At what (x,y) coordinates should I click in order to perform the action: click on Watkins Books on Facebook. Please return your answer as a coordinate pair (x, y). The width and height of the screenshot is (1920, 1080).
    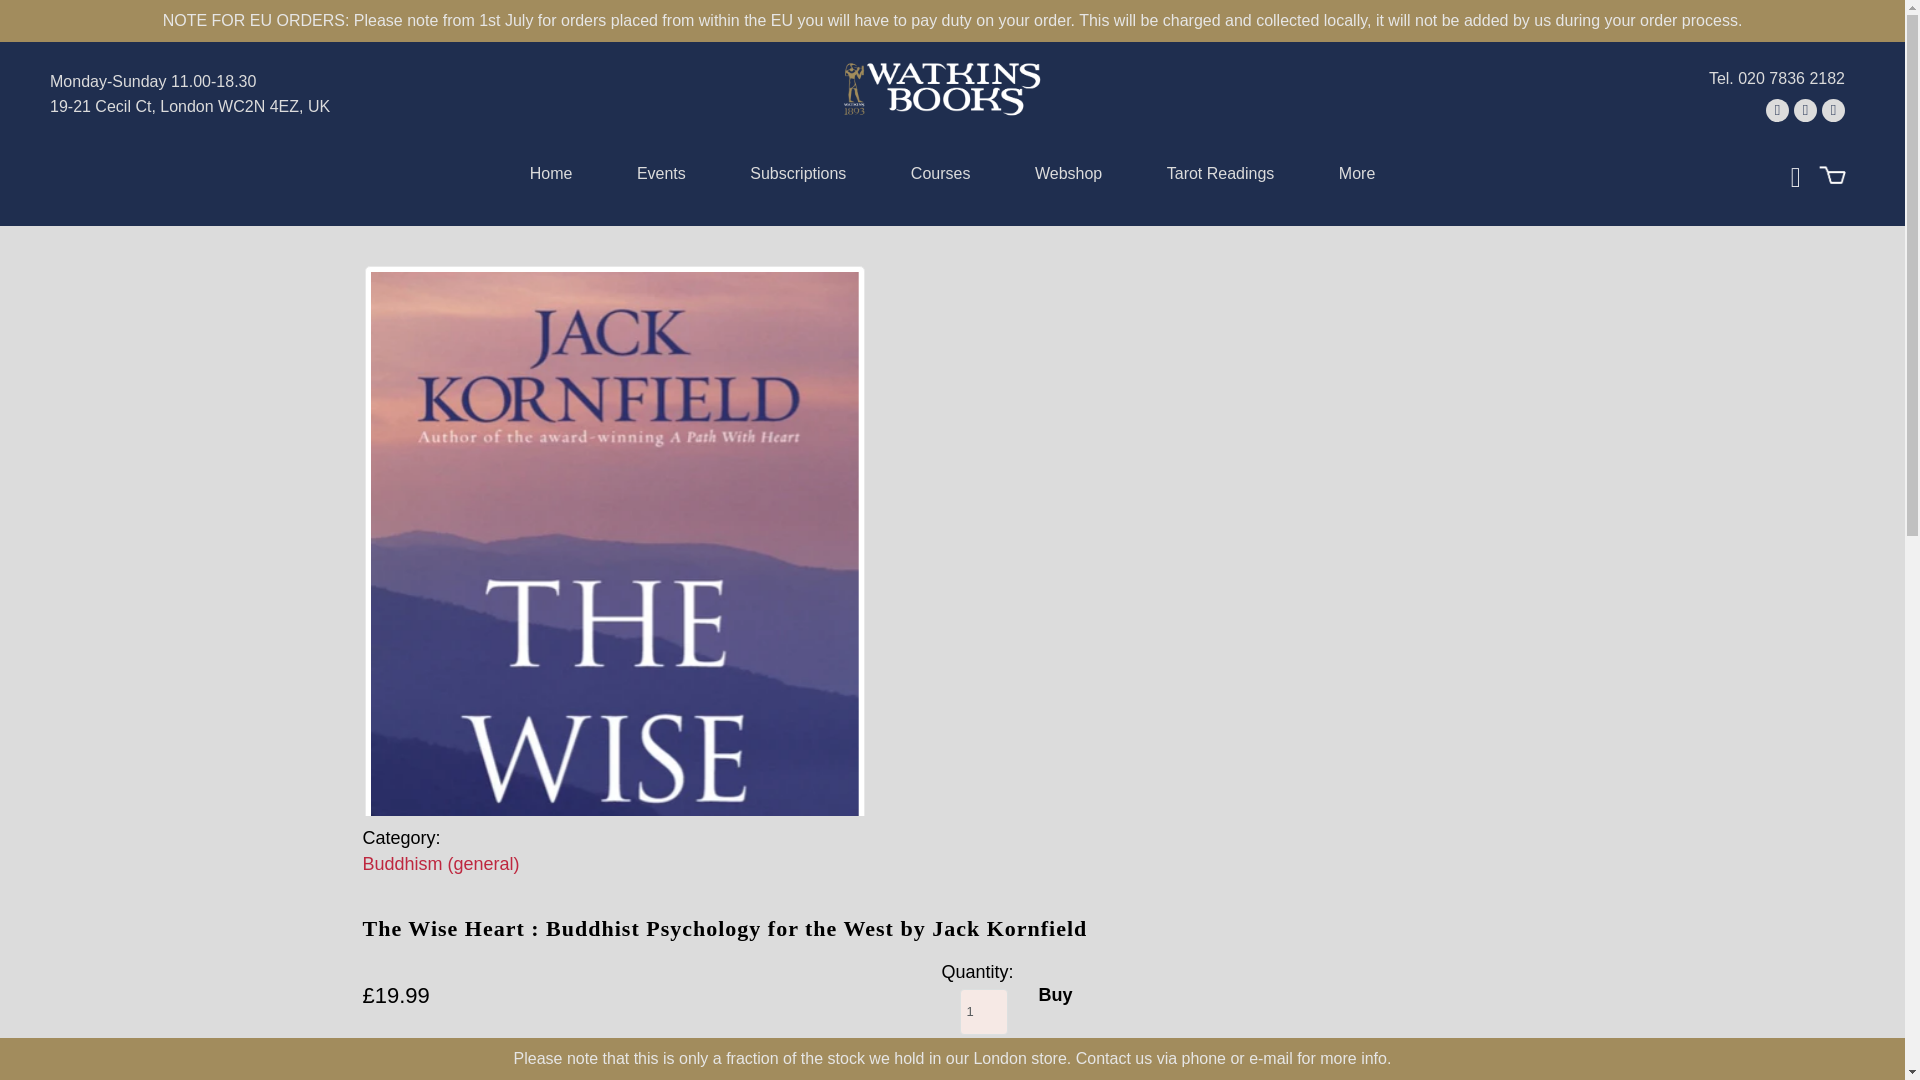
    Looking at the image, I should click on (1804, 110).